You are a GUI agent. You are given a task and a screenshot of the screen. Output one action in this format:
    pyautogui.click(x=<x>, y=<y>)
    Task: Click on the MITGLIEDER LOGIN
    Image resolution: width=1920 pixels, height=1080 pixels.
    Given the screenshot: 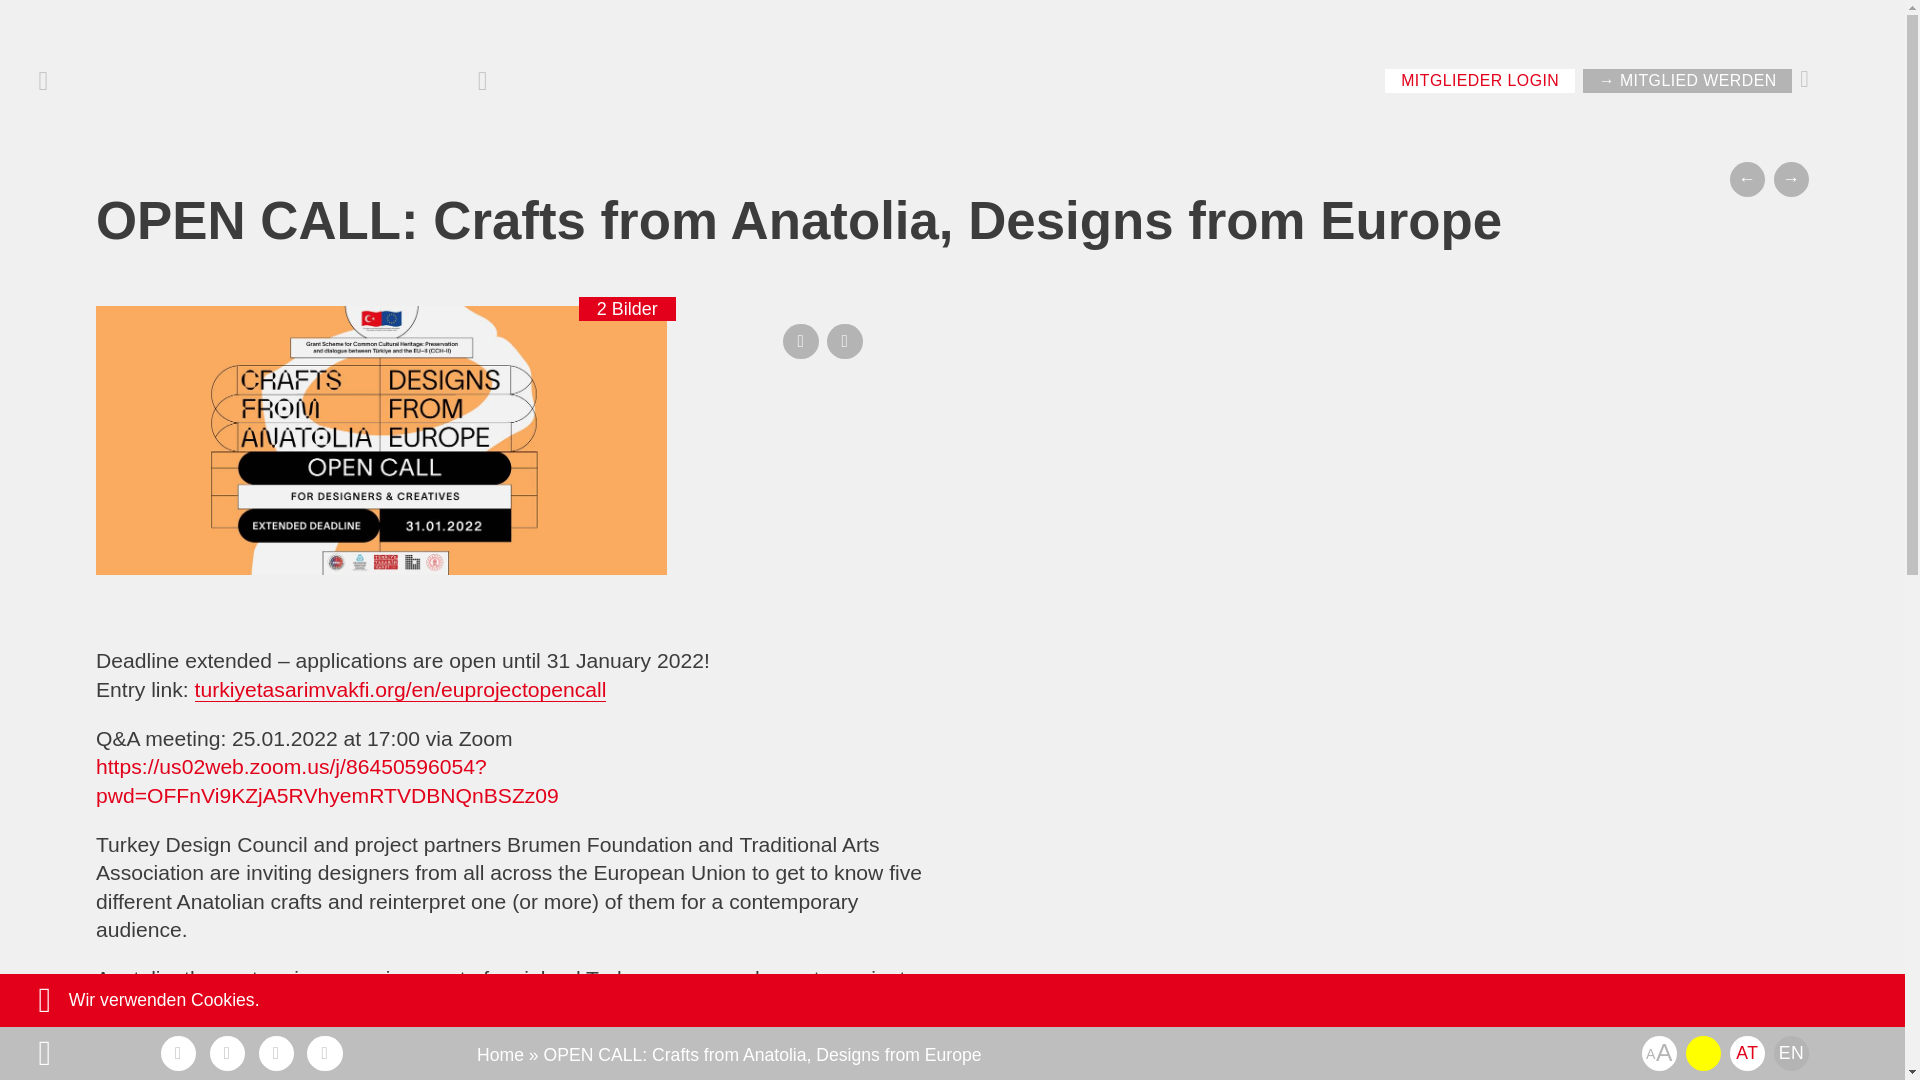 What is the action you would take?
    pyautogui.click(x=1479, y=80)
    